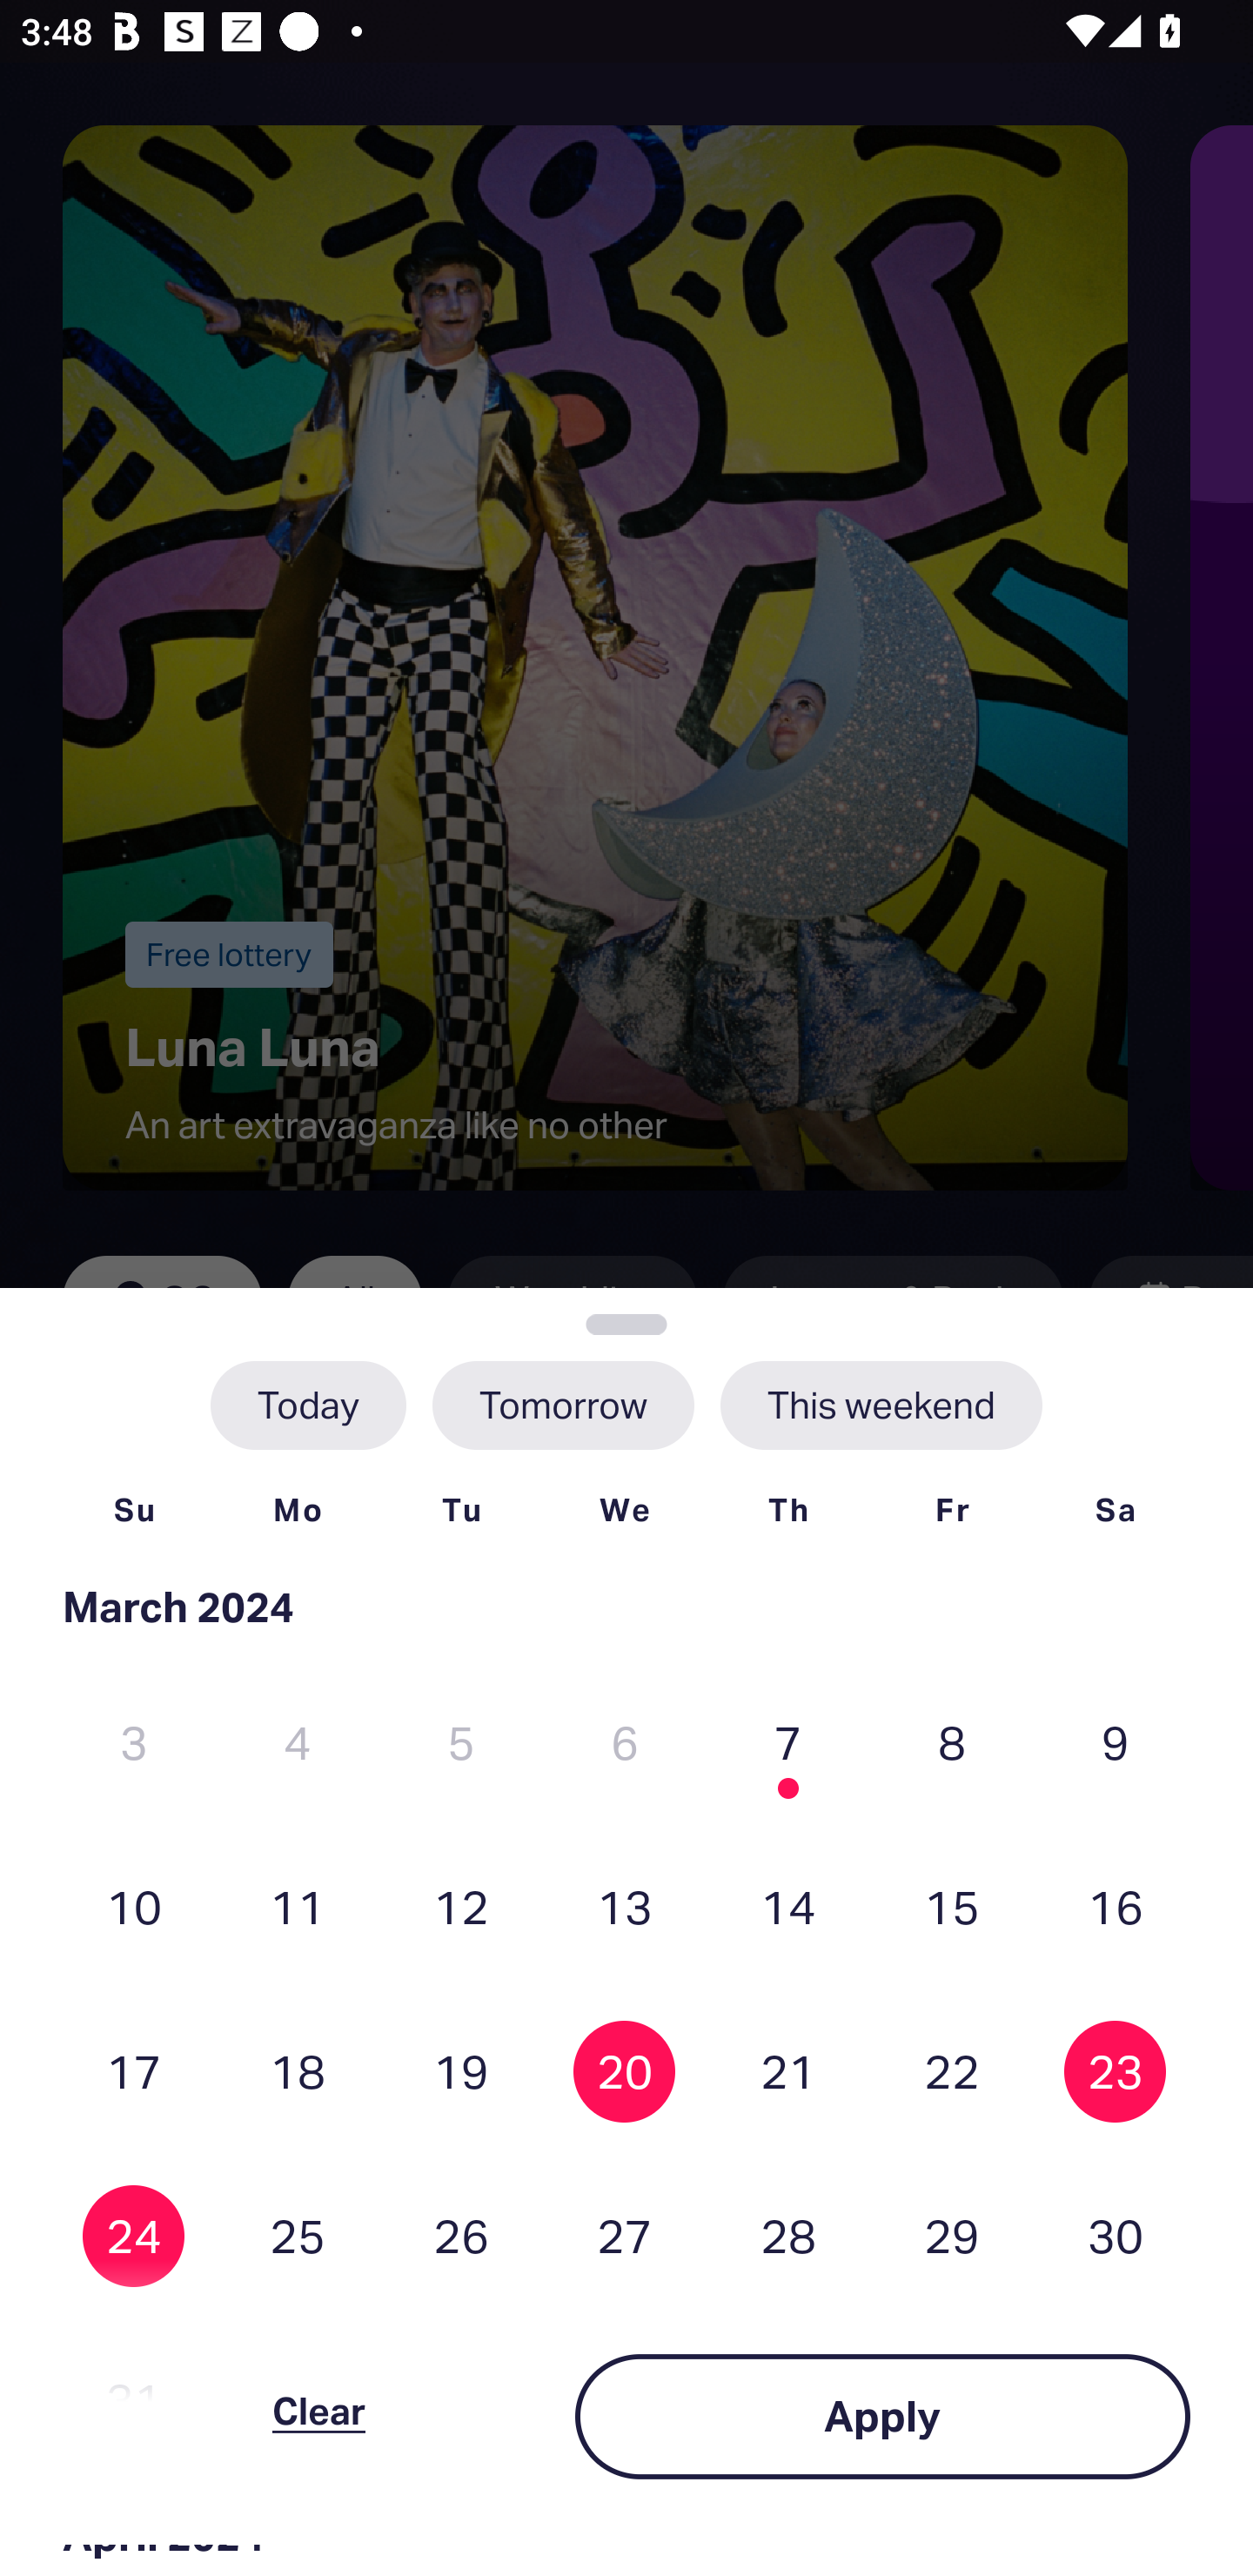 This screenshot has width=1253, height=2576. I want to click on 21, so click(787, 2070).